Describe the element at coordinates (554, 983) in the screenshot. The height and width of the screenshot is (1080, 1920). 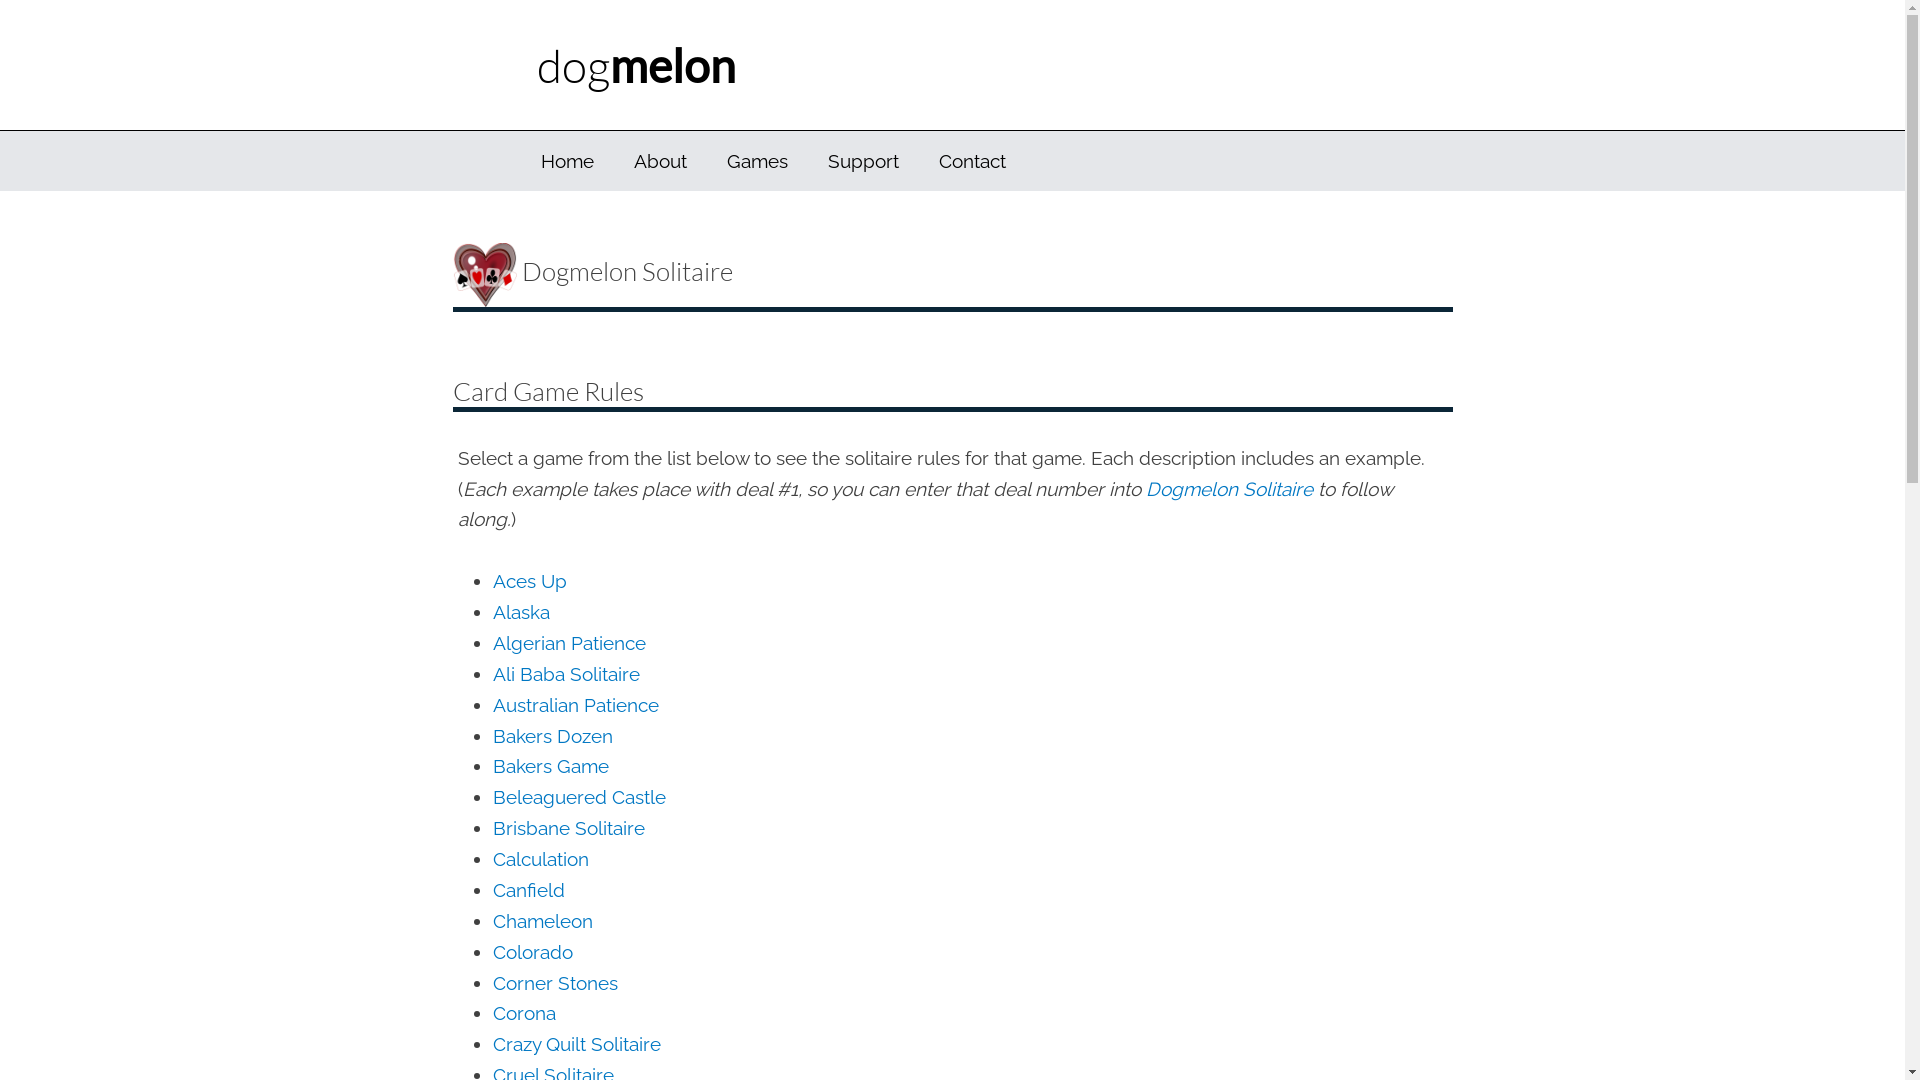
I see `Corner Stones` at that location.